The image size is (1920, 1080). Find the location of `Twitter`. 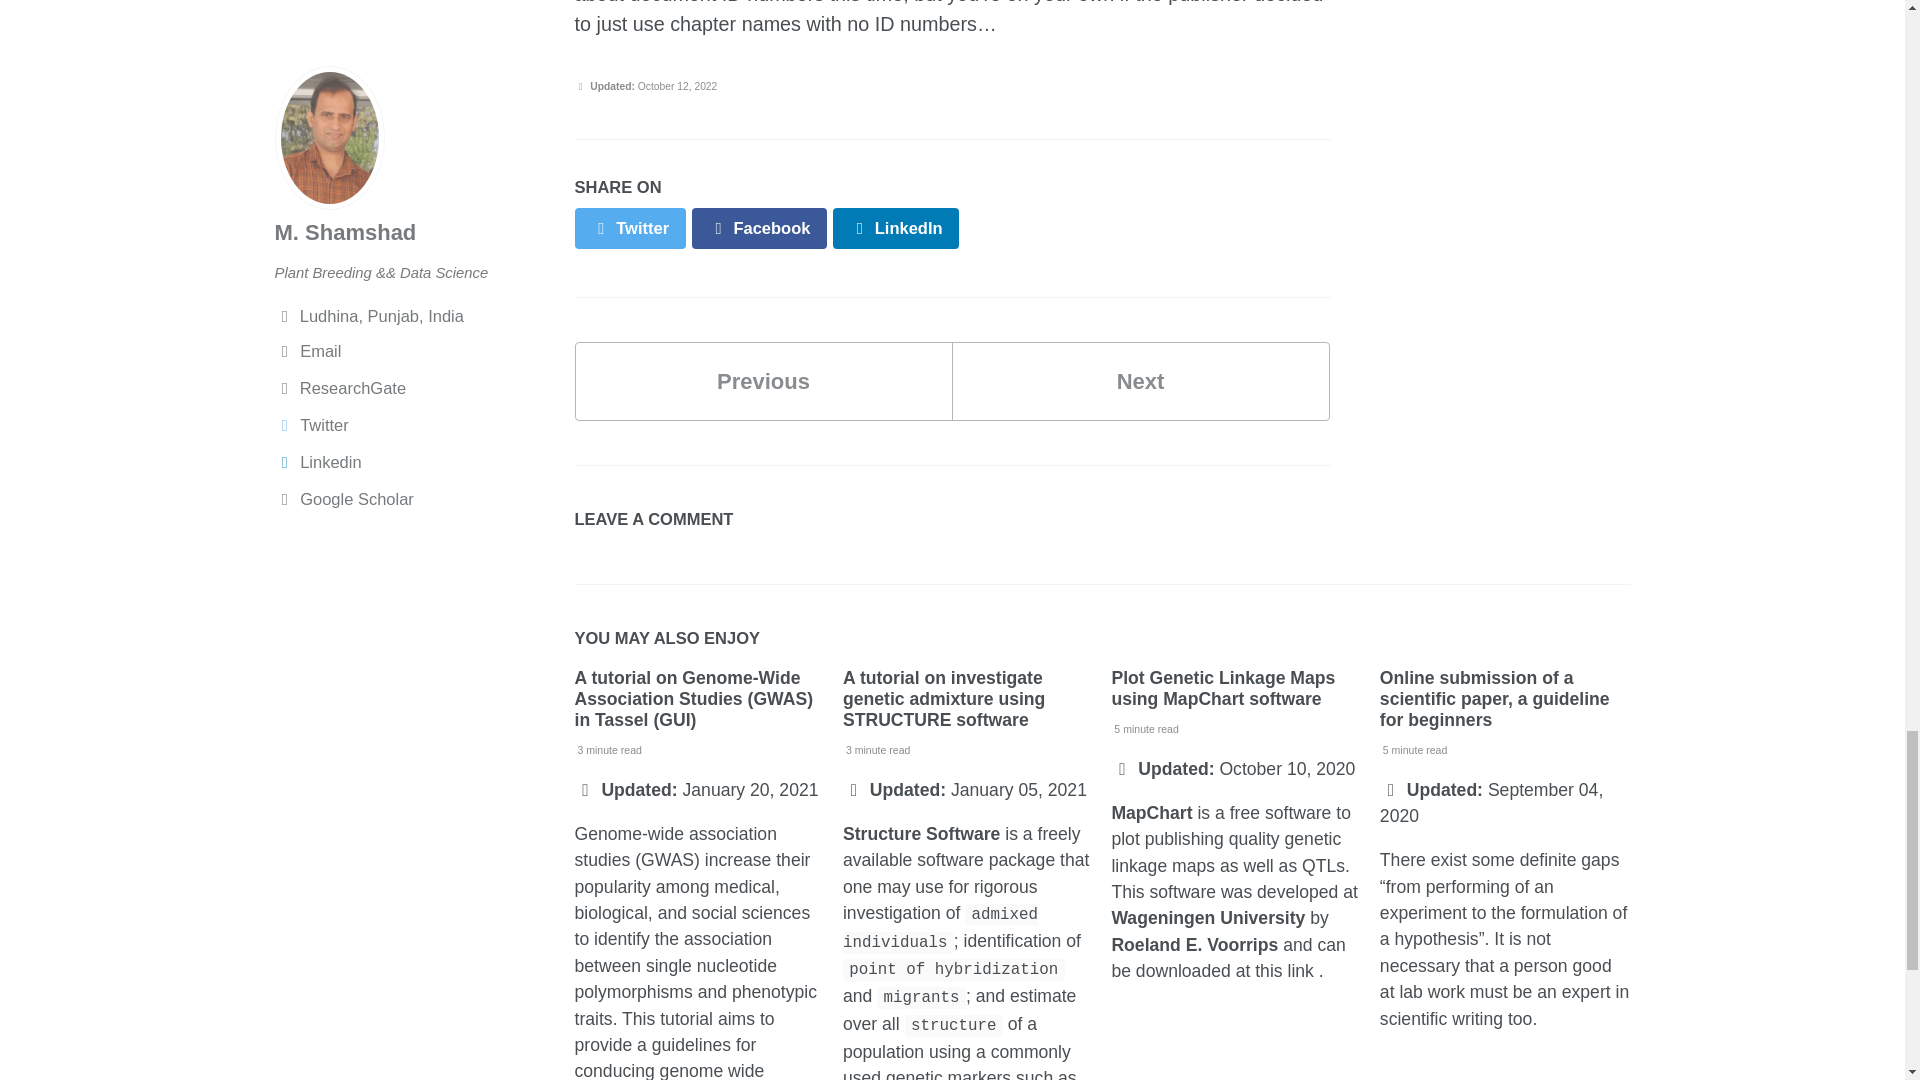

Twitter is located at coordinates (630, 228).